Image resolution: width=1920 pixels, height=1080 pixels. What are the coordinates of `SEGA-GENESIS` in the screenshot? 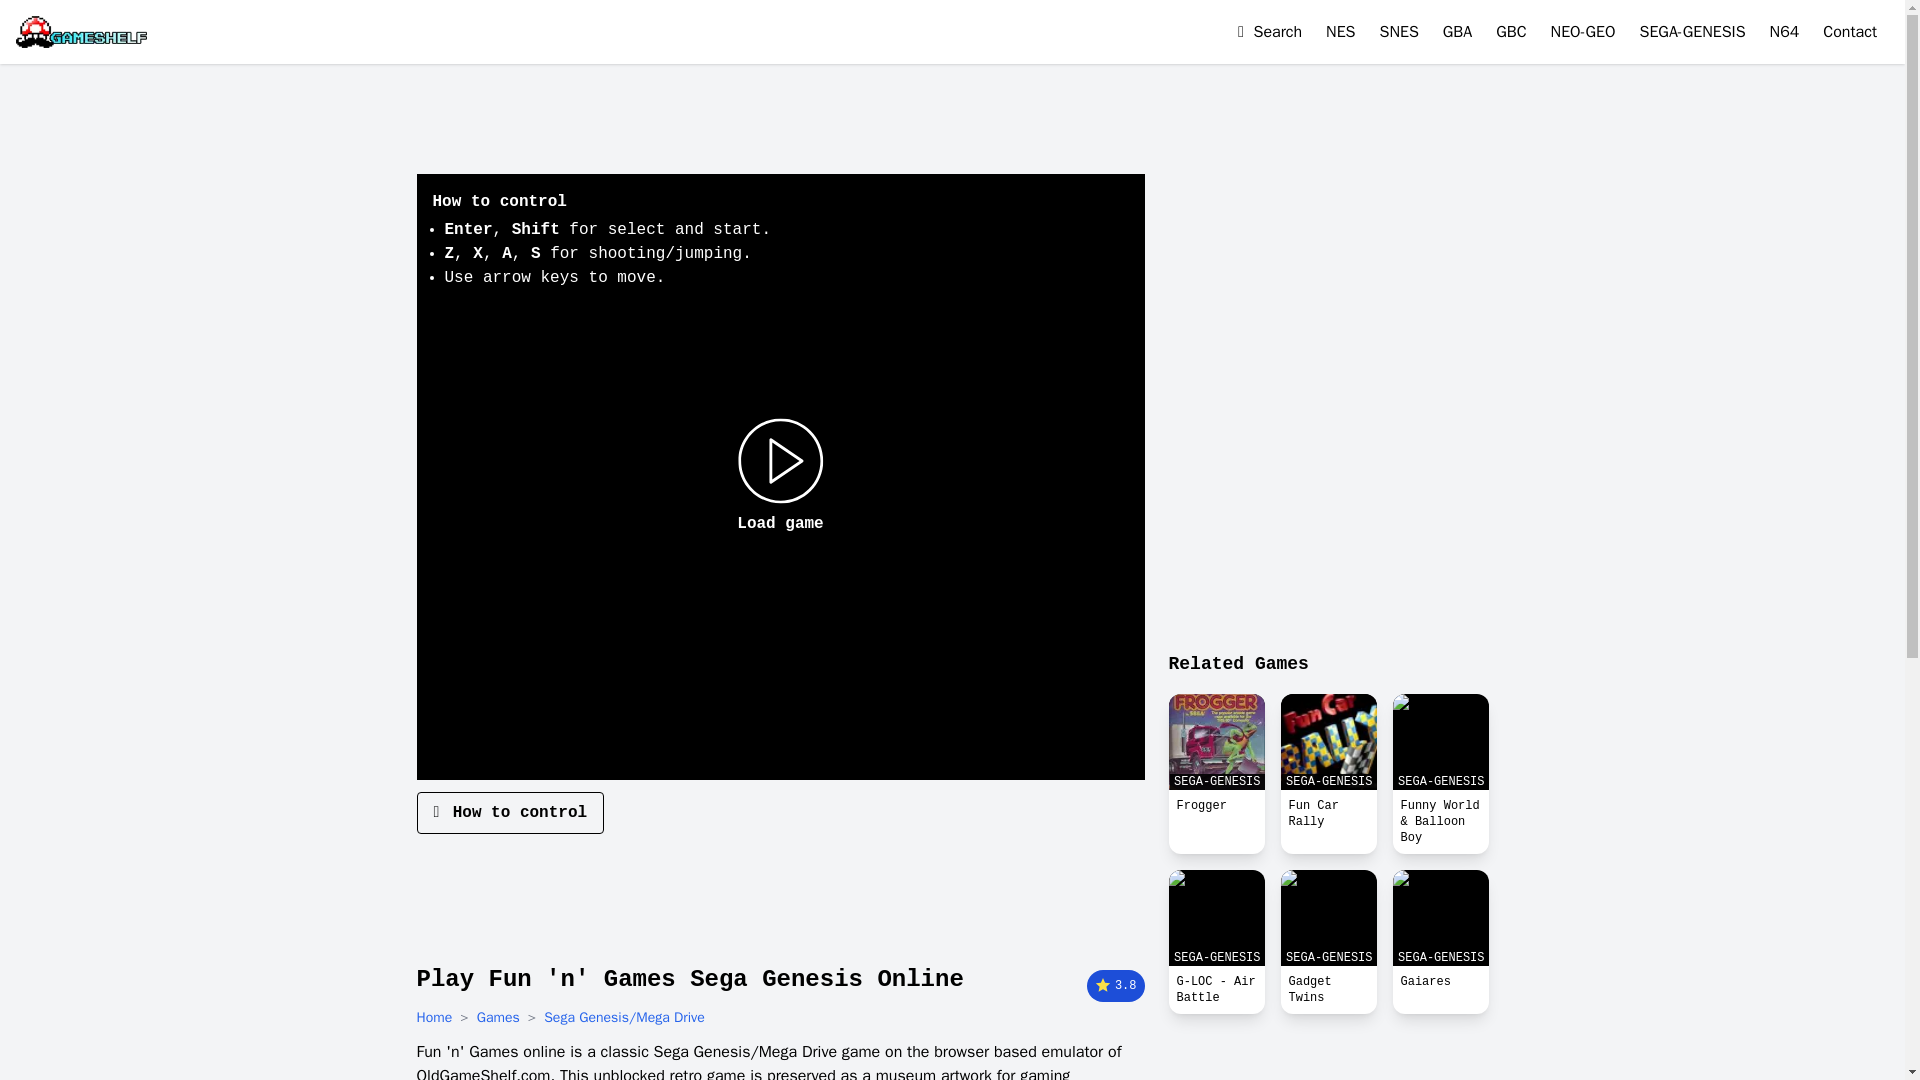 It's located at (1440, 918).